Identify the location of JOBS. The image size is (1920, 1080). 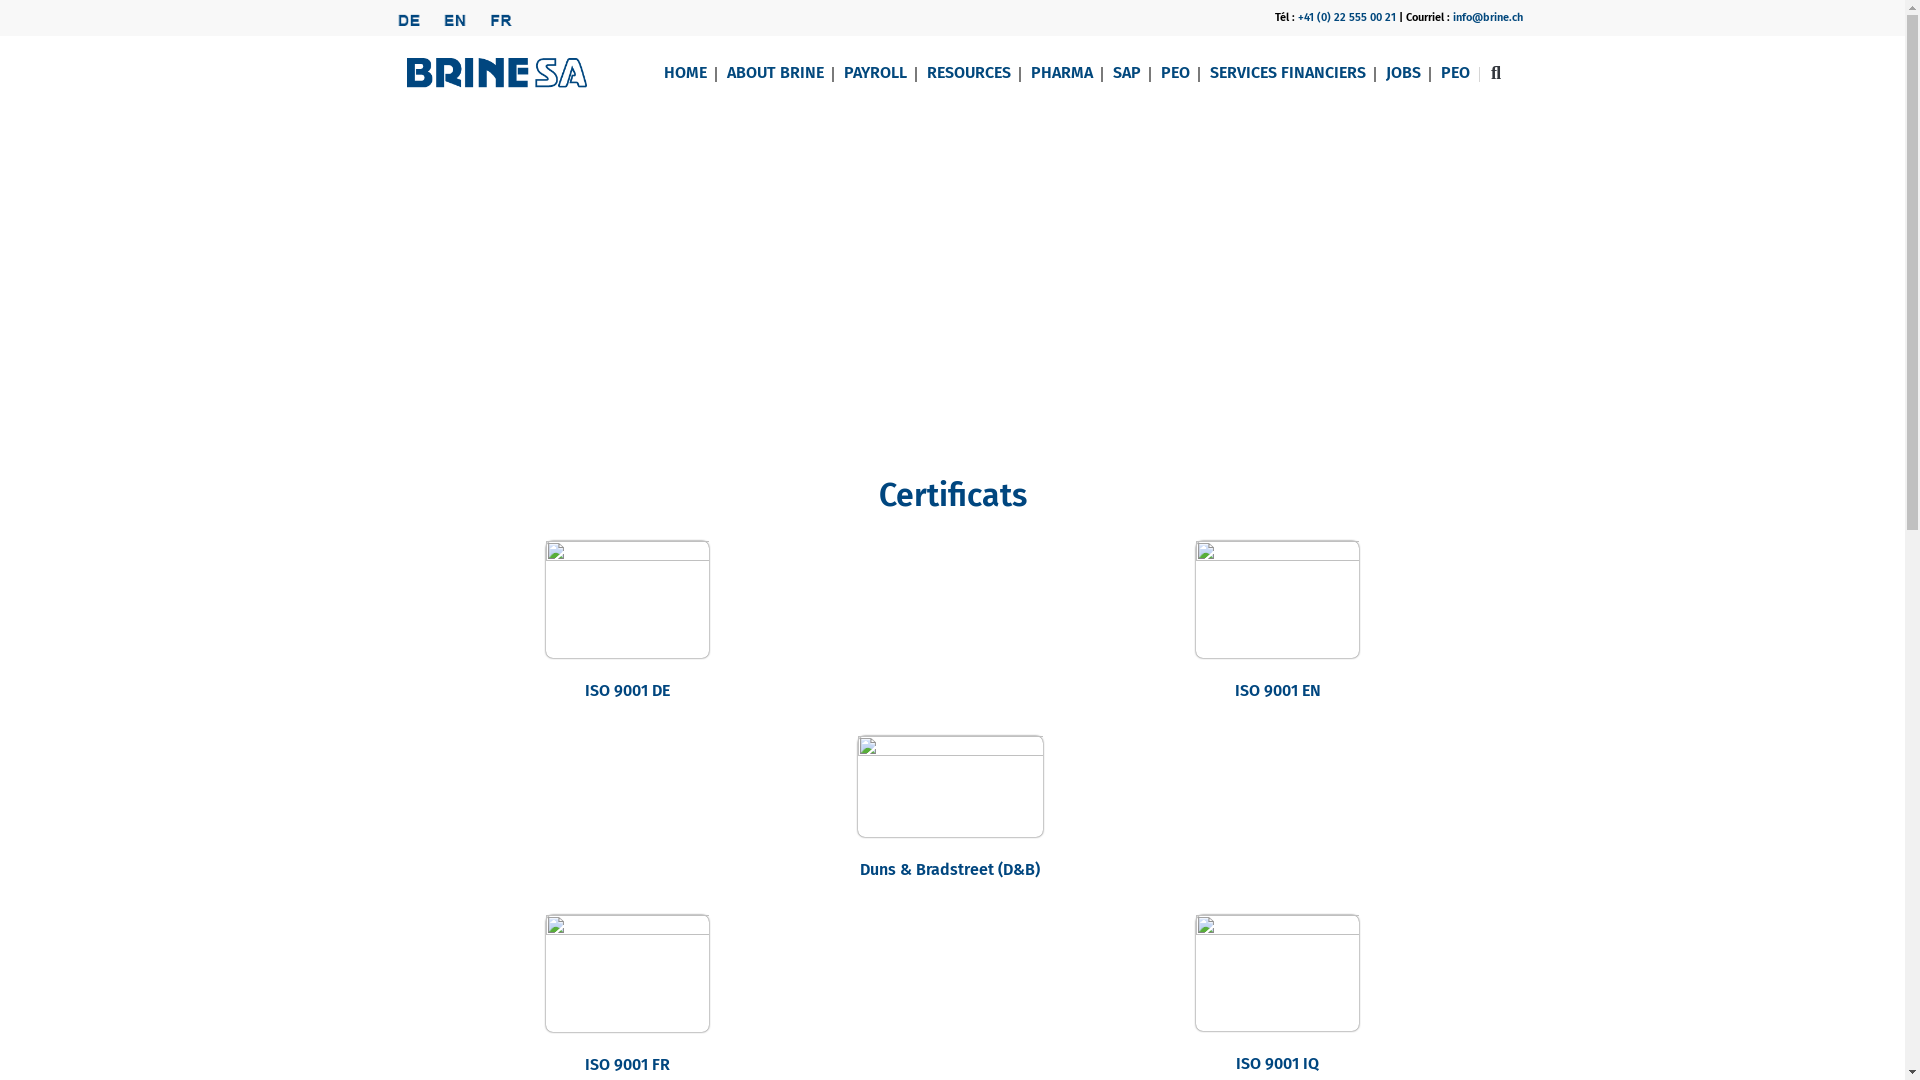
(1404, 73).